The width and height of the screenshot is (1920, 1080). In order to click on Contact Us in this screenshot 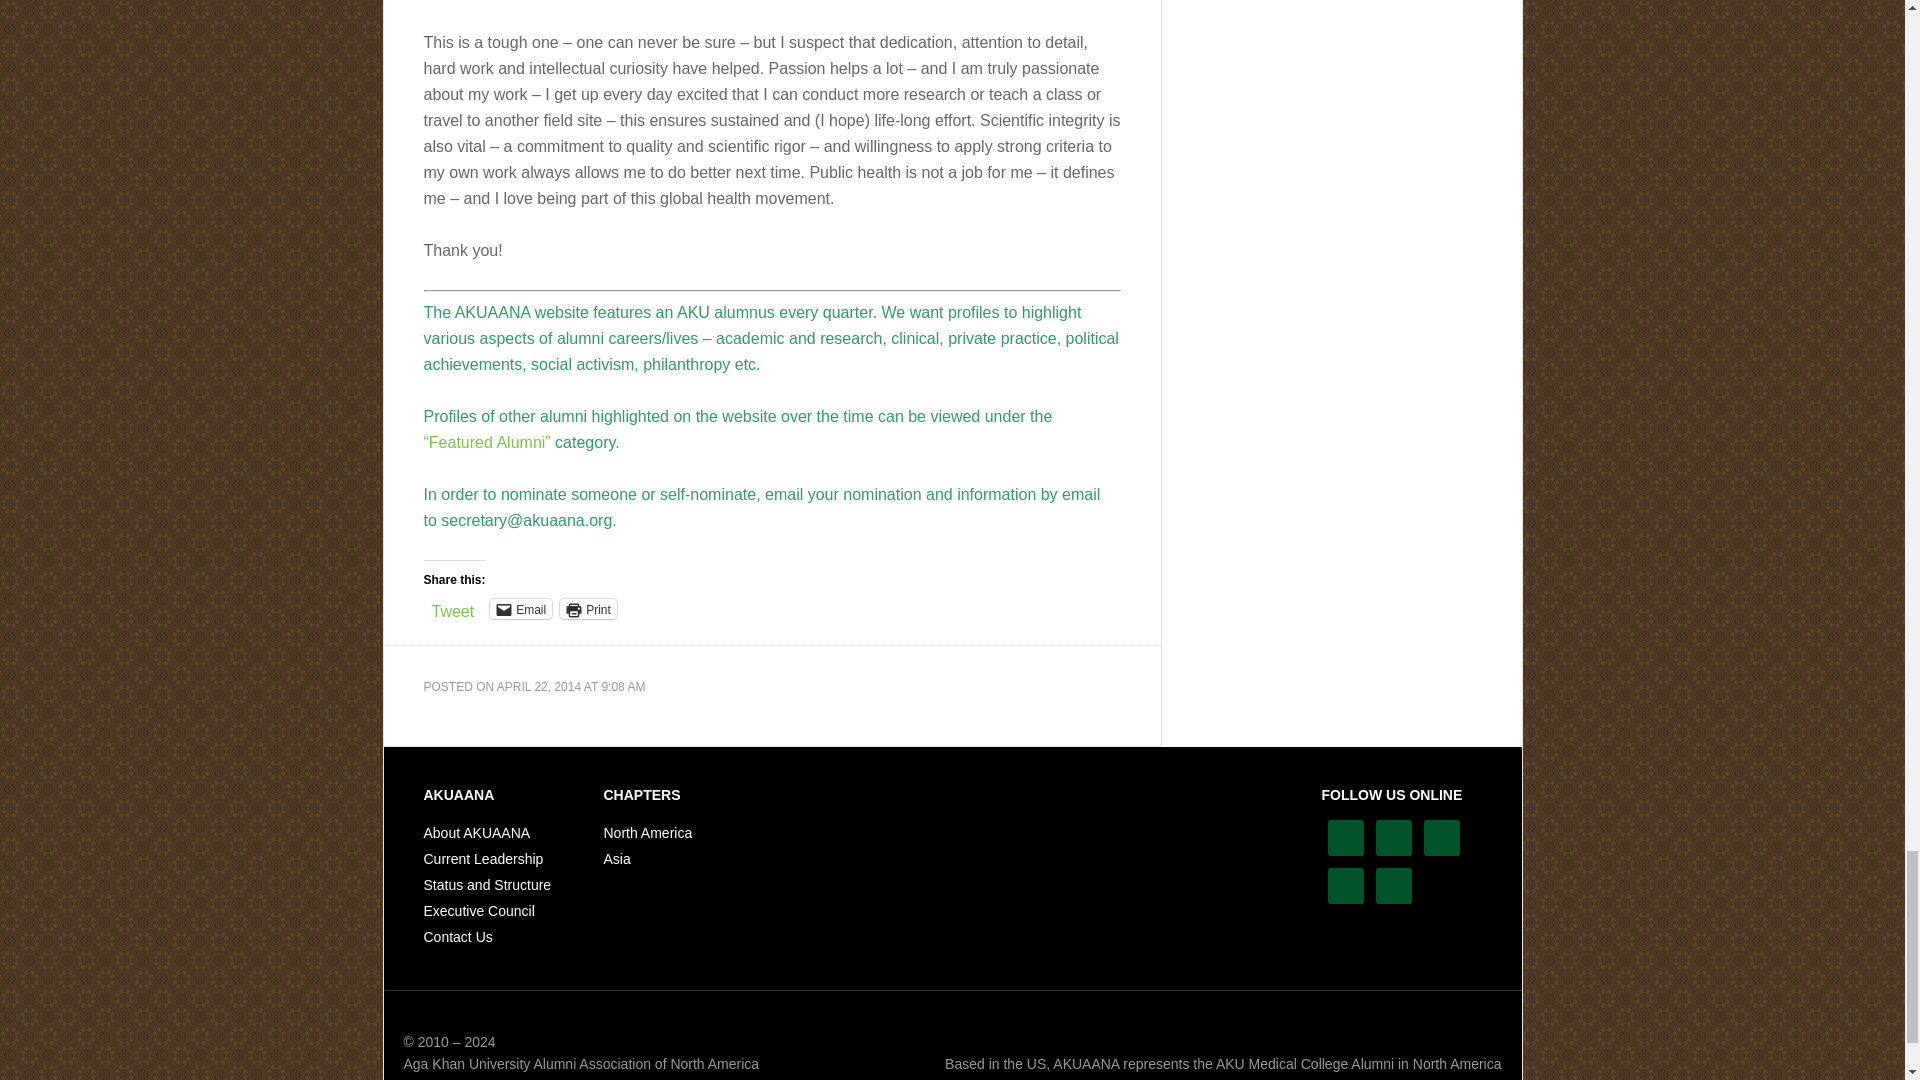, I will do `click(458, 936)`.